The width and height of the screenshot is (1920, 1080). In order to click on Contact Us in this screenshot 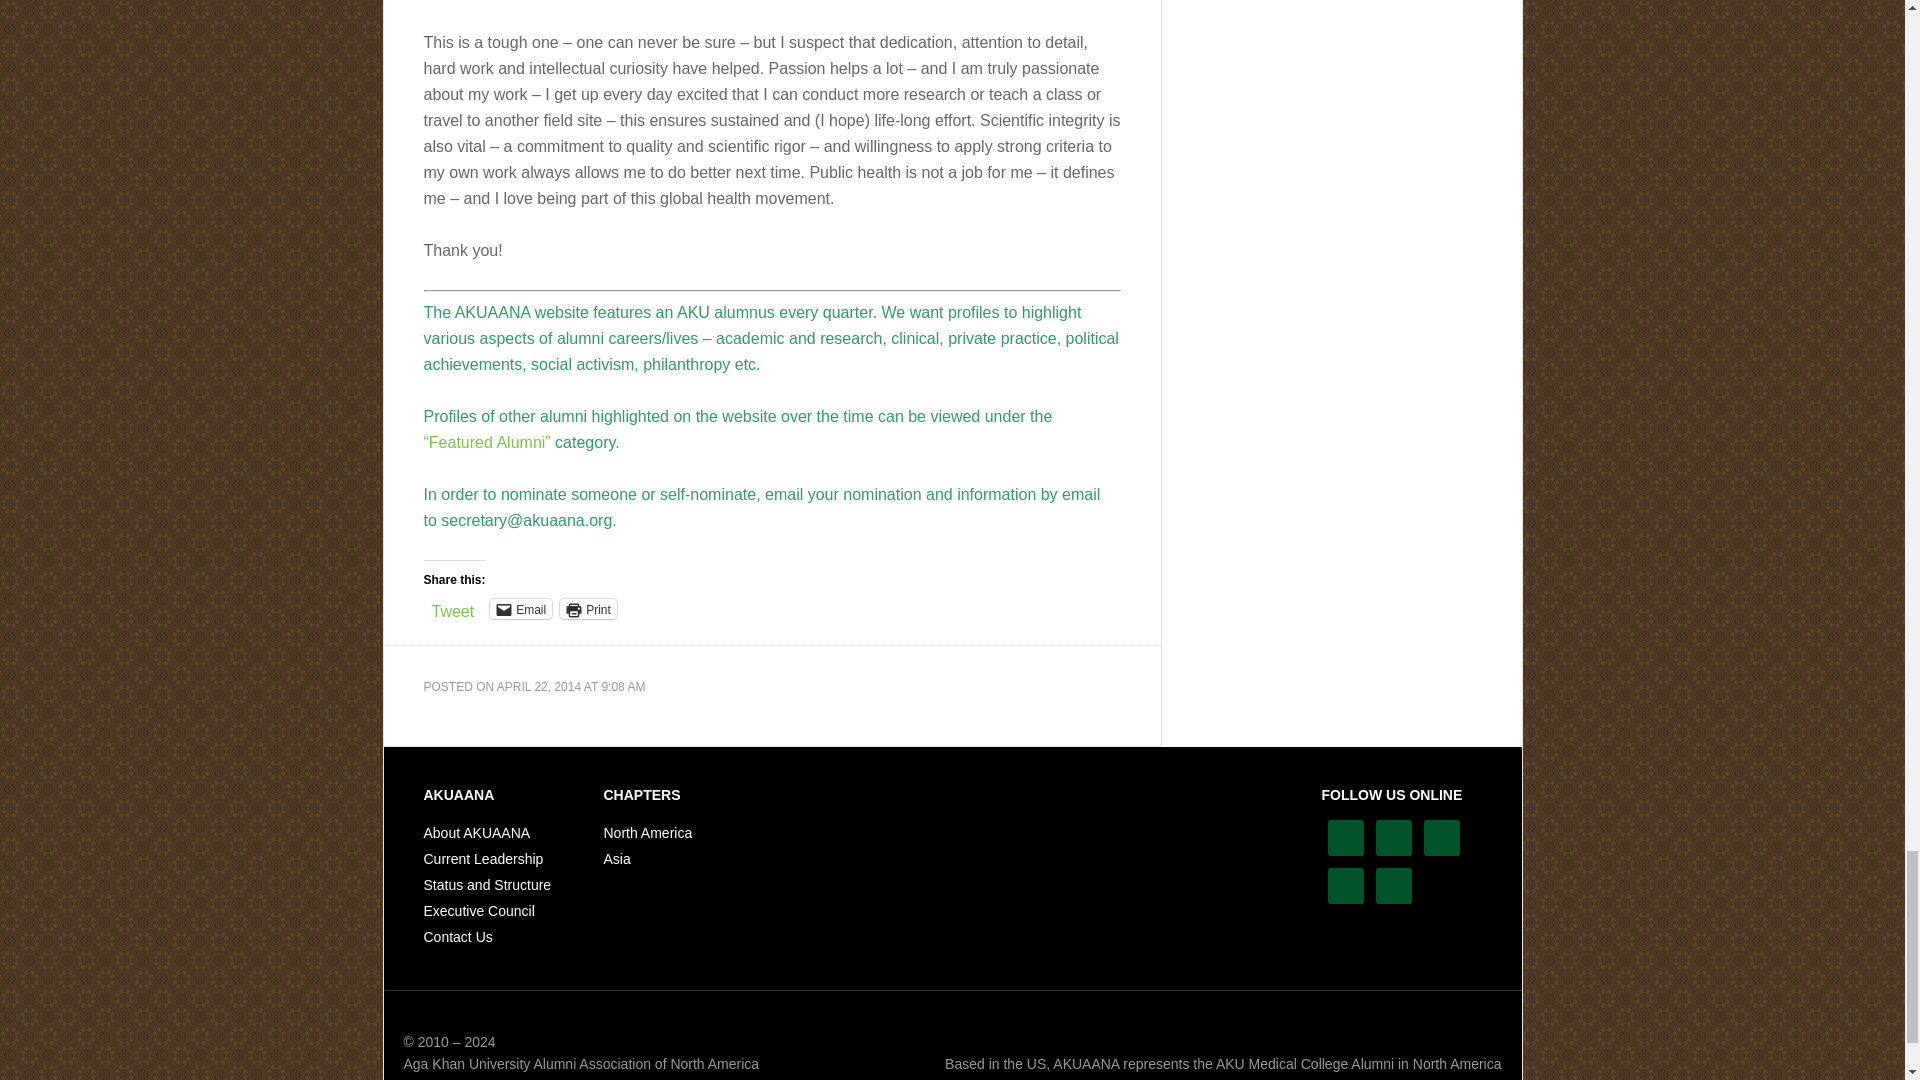, I will do `click(458, 936)`.